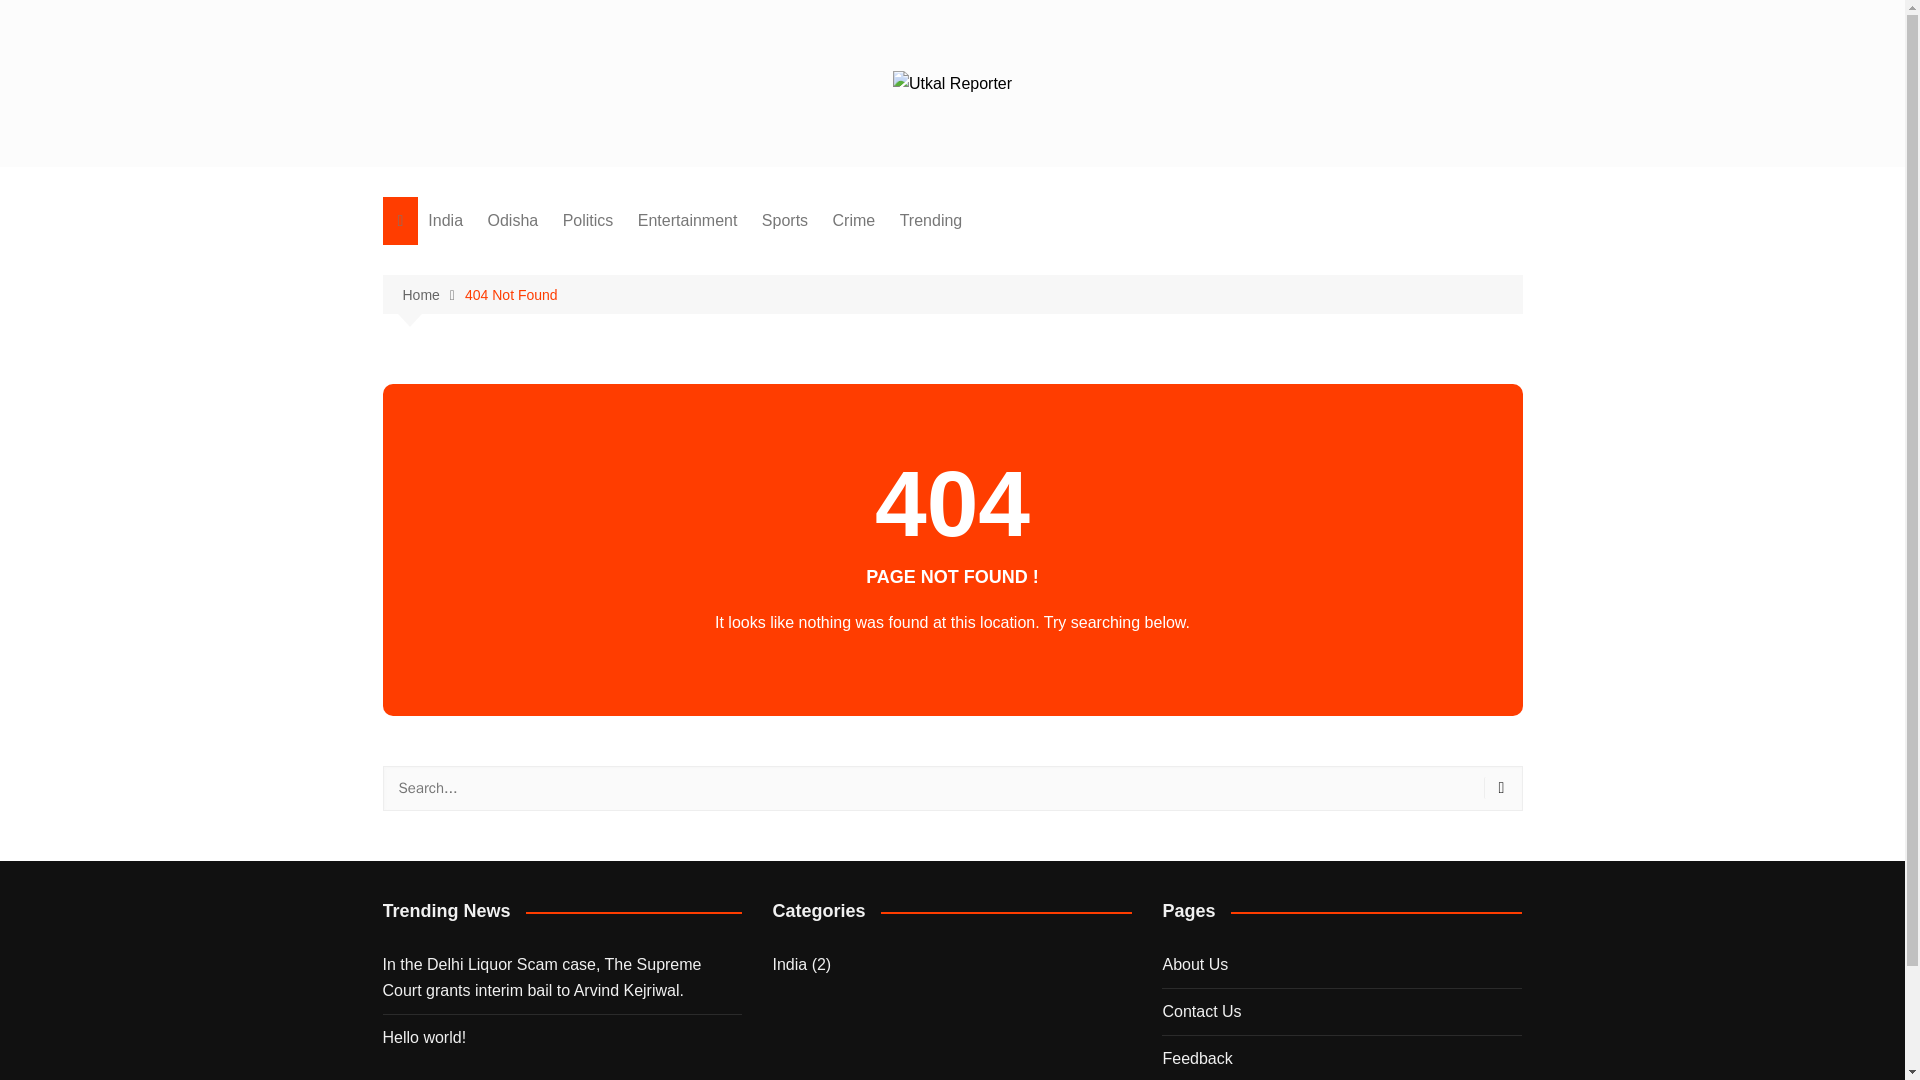 The height and width of the screenshot is (1080, 1920). Describe the element at coordinates (511, 294) in the screenshot. I see `404 Not Found` at that location.